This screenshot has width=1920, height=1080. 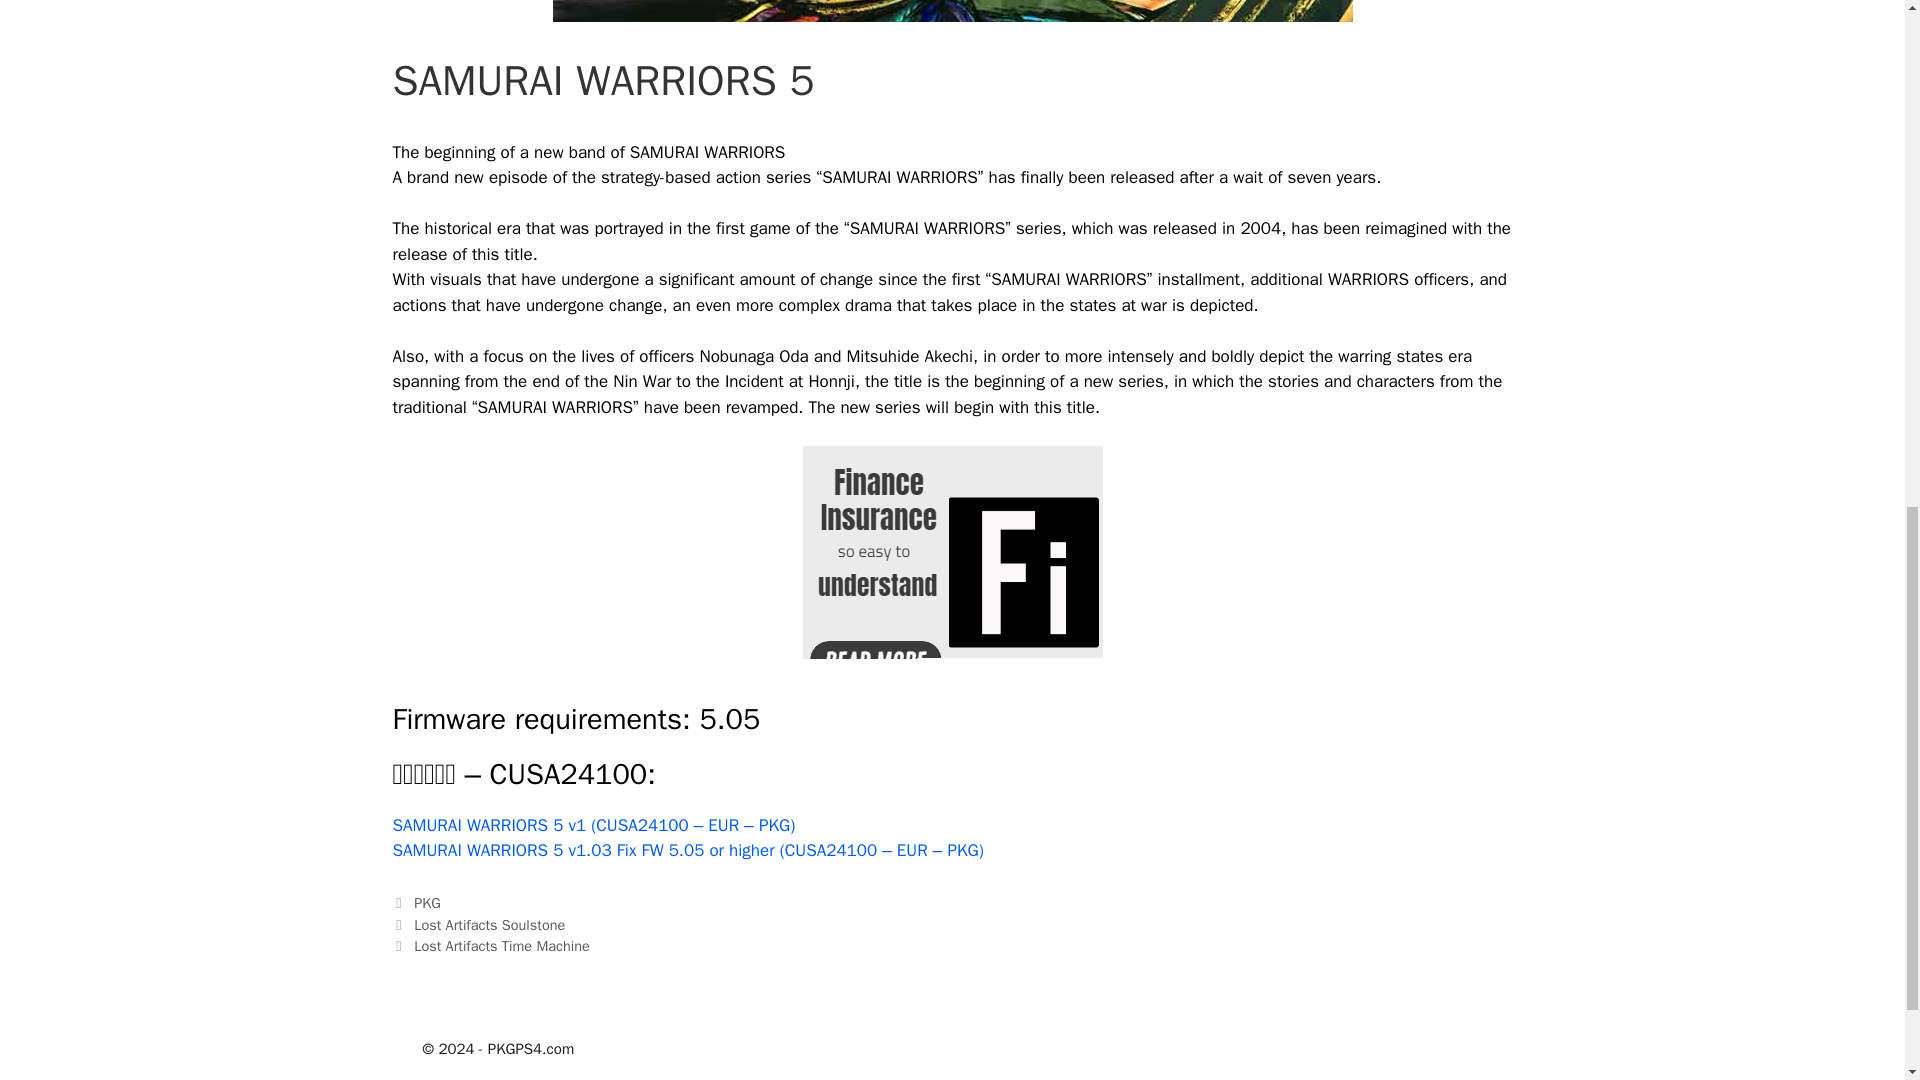 What do you see at coordinates (489, 924) in the screenshot?
I see `Lost Artifacts Soulstone` at bounding box center [489, 924].